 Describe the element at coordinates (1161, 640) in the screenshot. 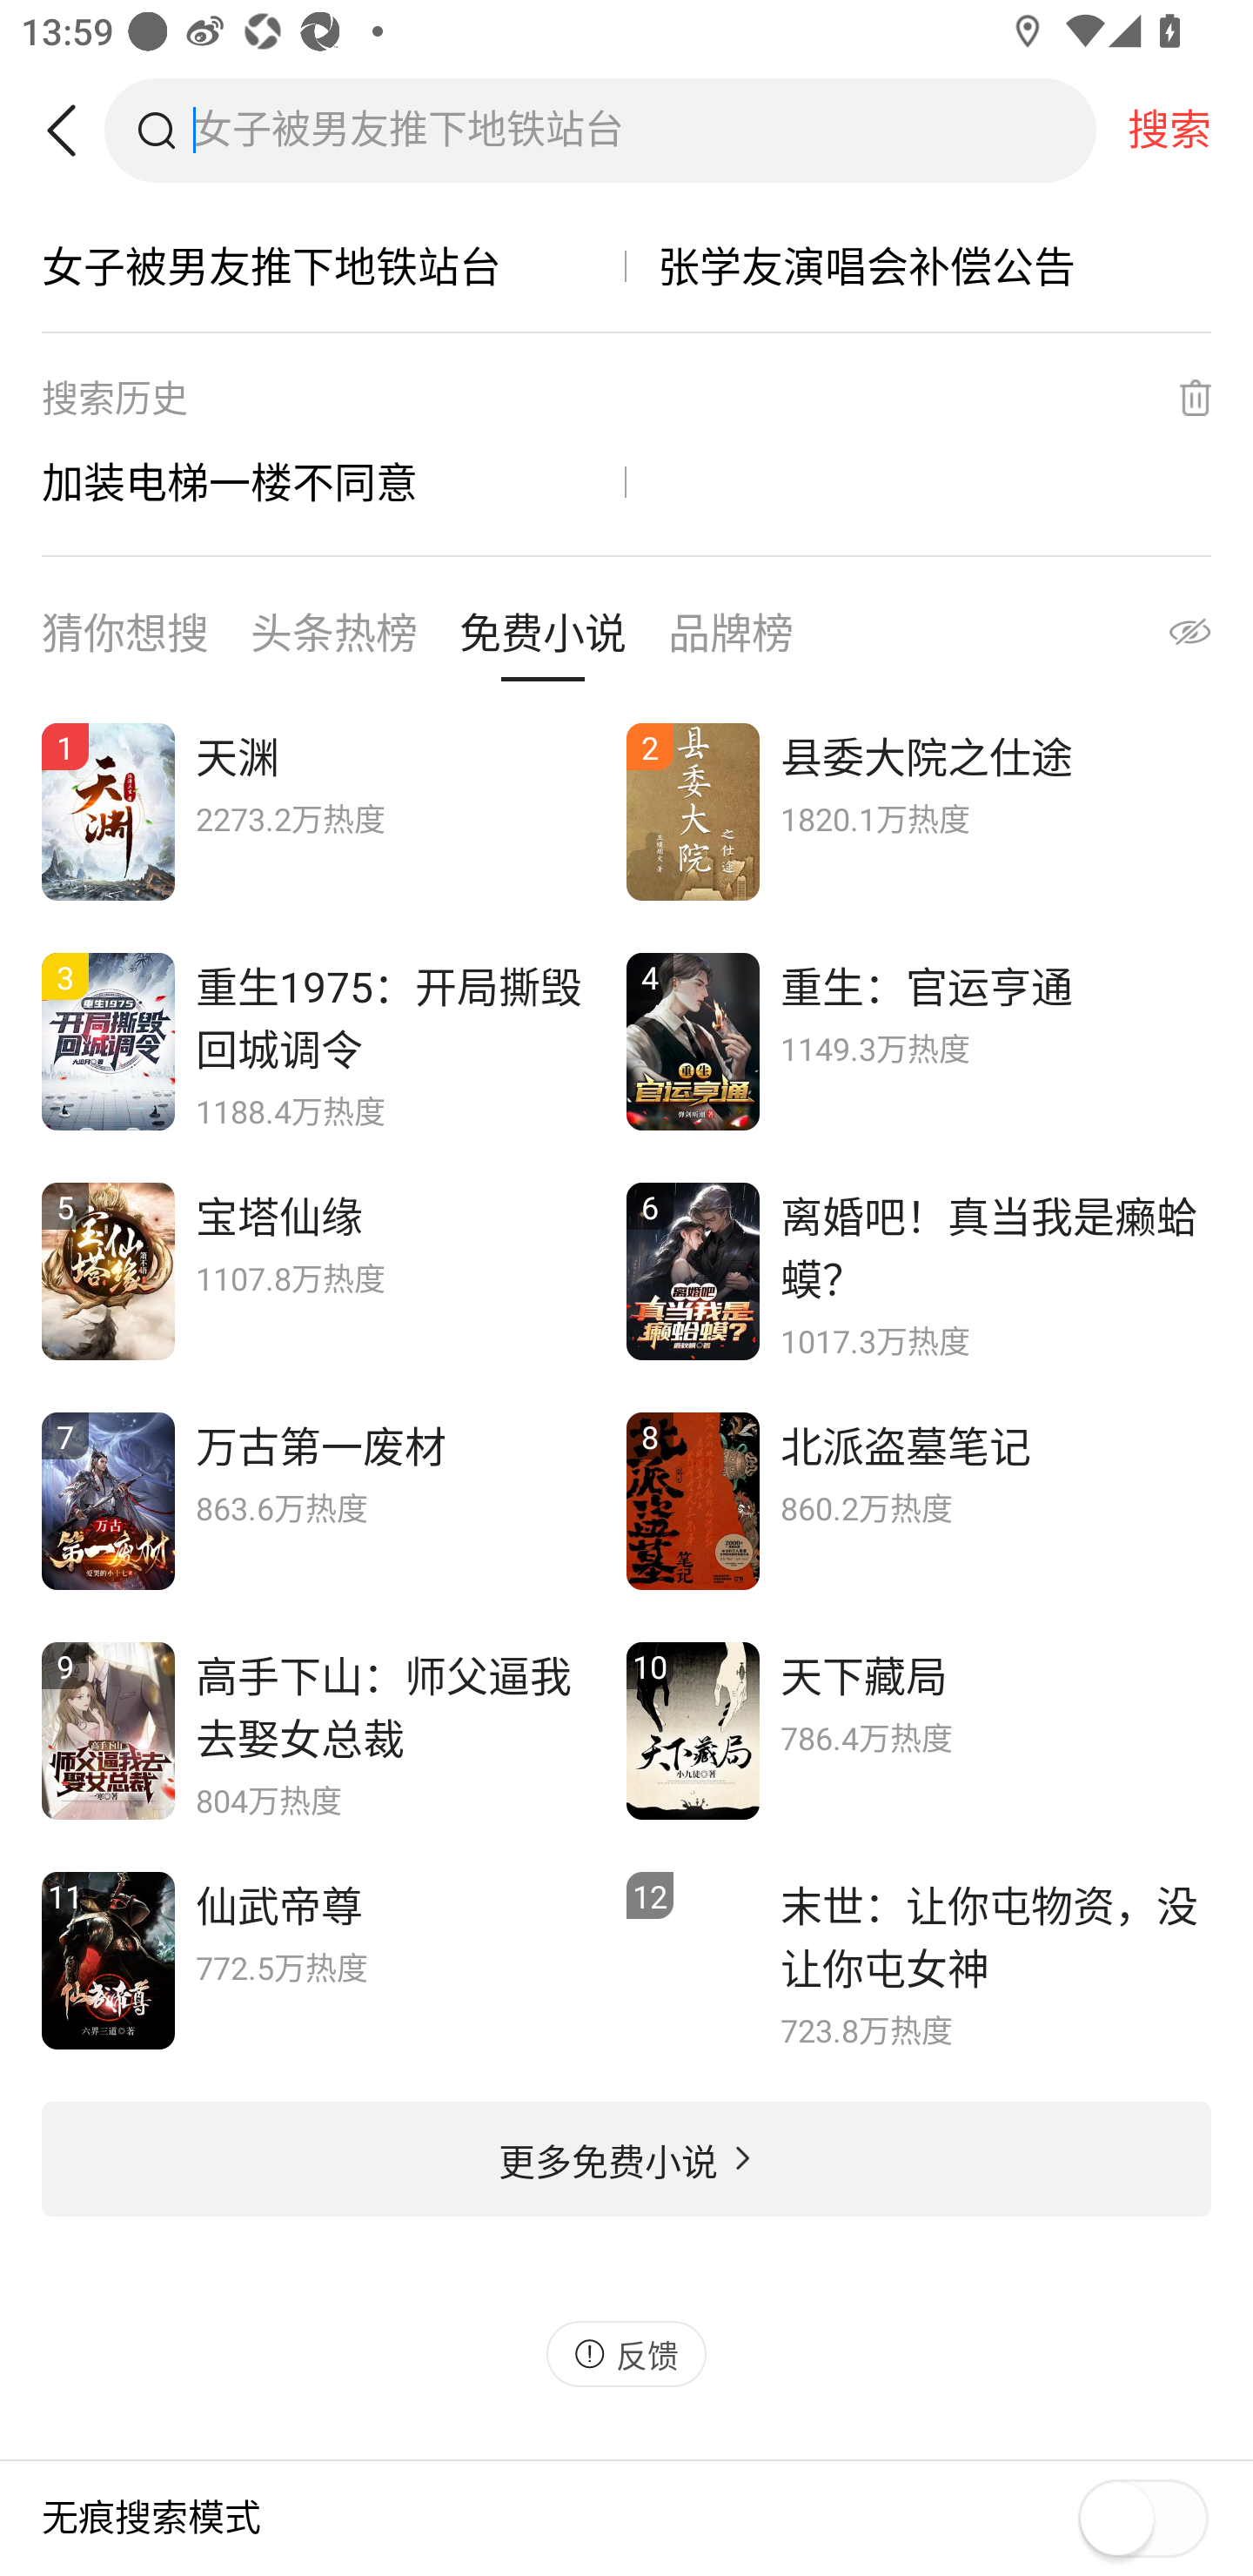

I see `隐藏全部推荐词内容 按钮` at that location.